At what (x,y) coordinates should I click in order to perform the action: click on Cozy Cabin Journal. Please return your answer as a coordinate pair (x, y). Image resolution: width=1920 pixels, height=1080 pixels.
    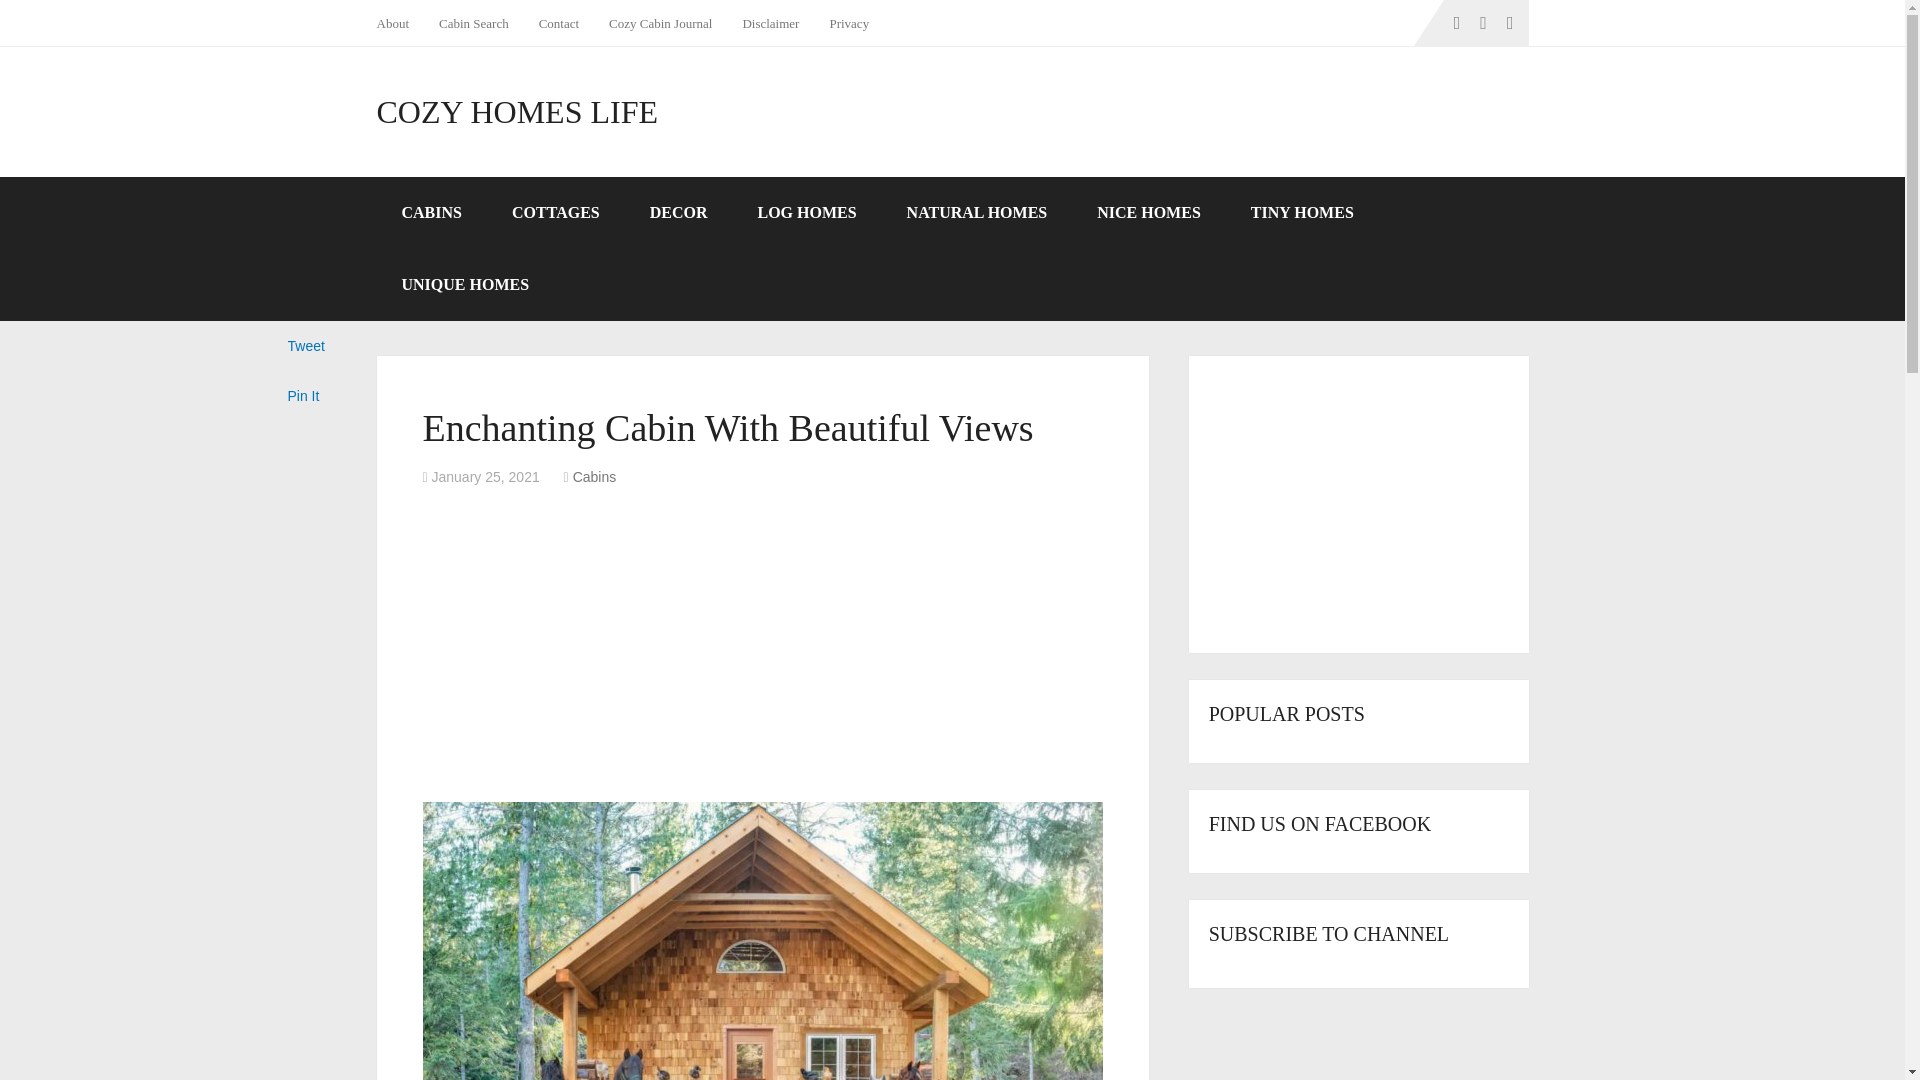
    Looking at the image, I should click on (660, 23).